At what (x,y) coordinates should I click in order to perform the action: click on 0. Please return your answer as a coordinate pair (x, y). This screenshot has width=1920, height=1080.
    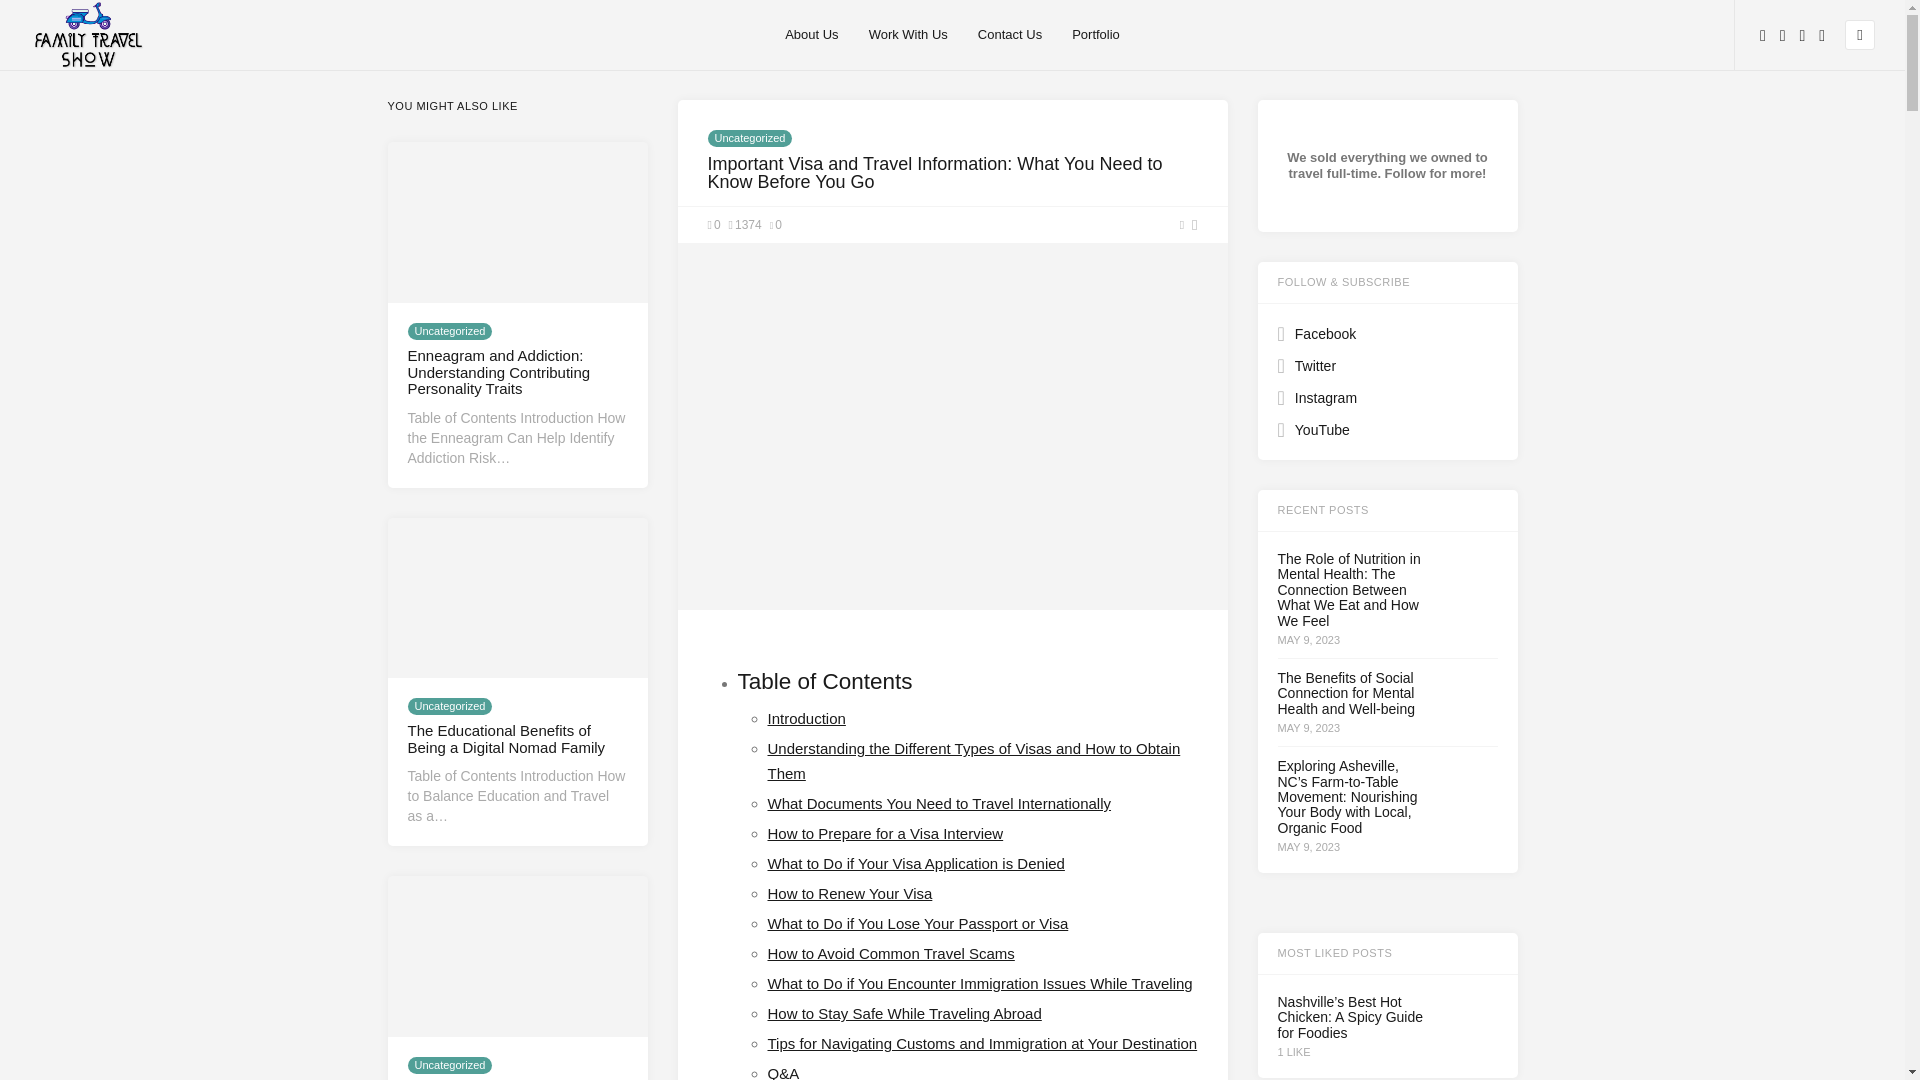
    Looking at the image, I should click on (775, 225).